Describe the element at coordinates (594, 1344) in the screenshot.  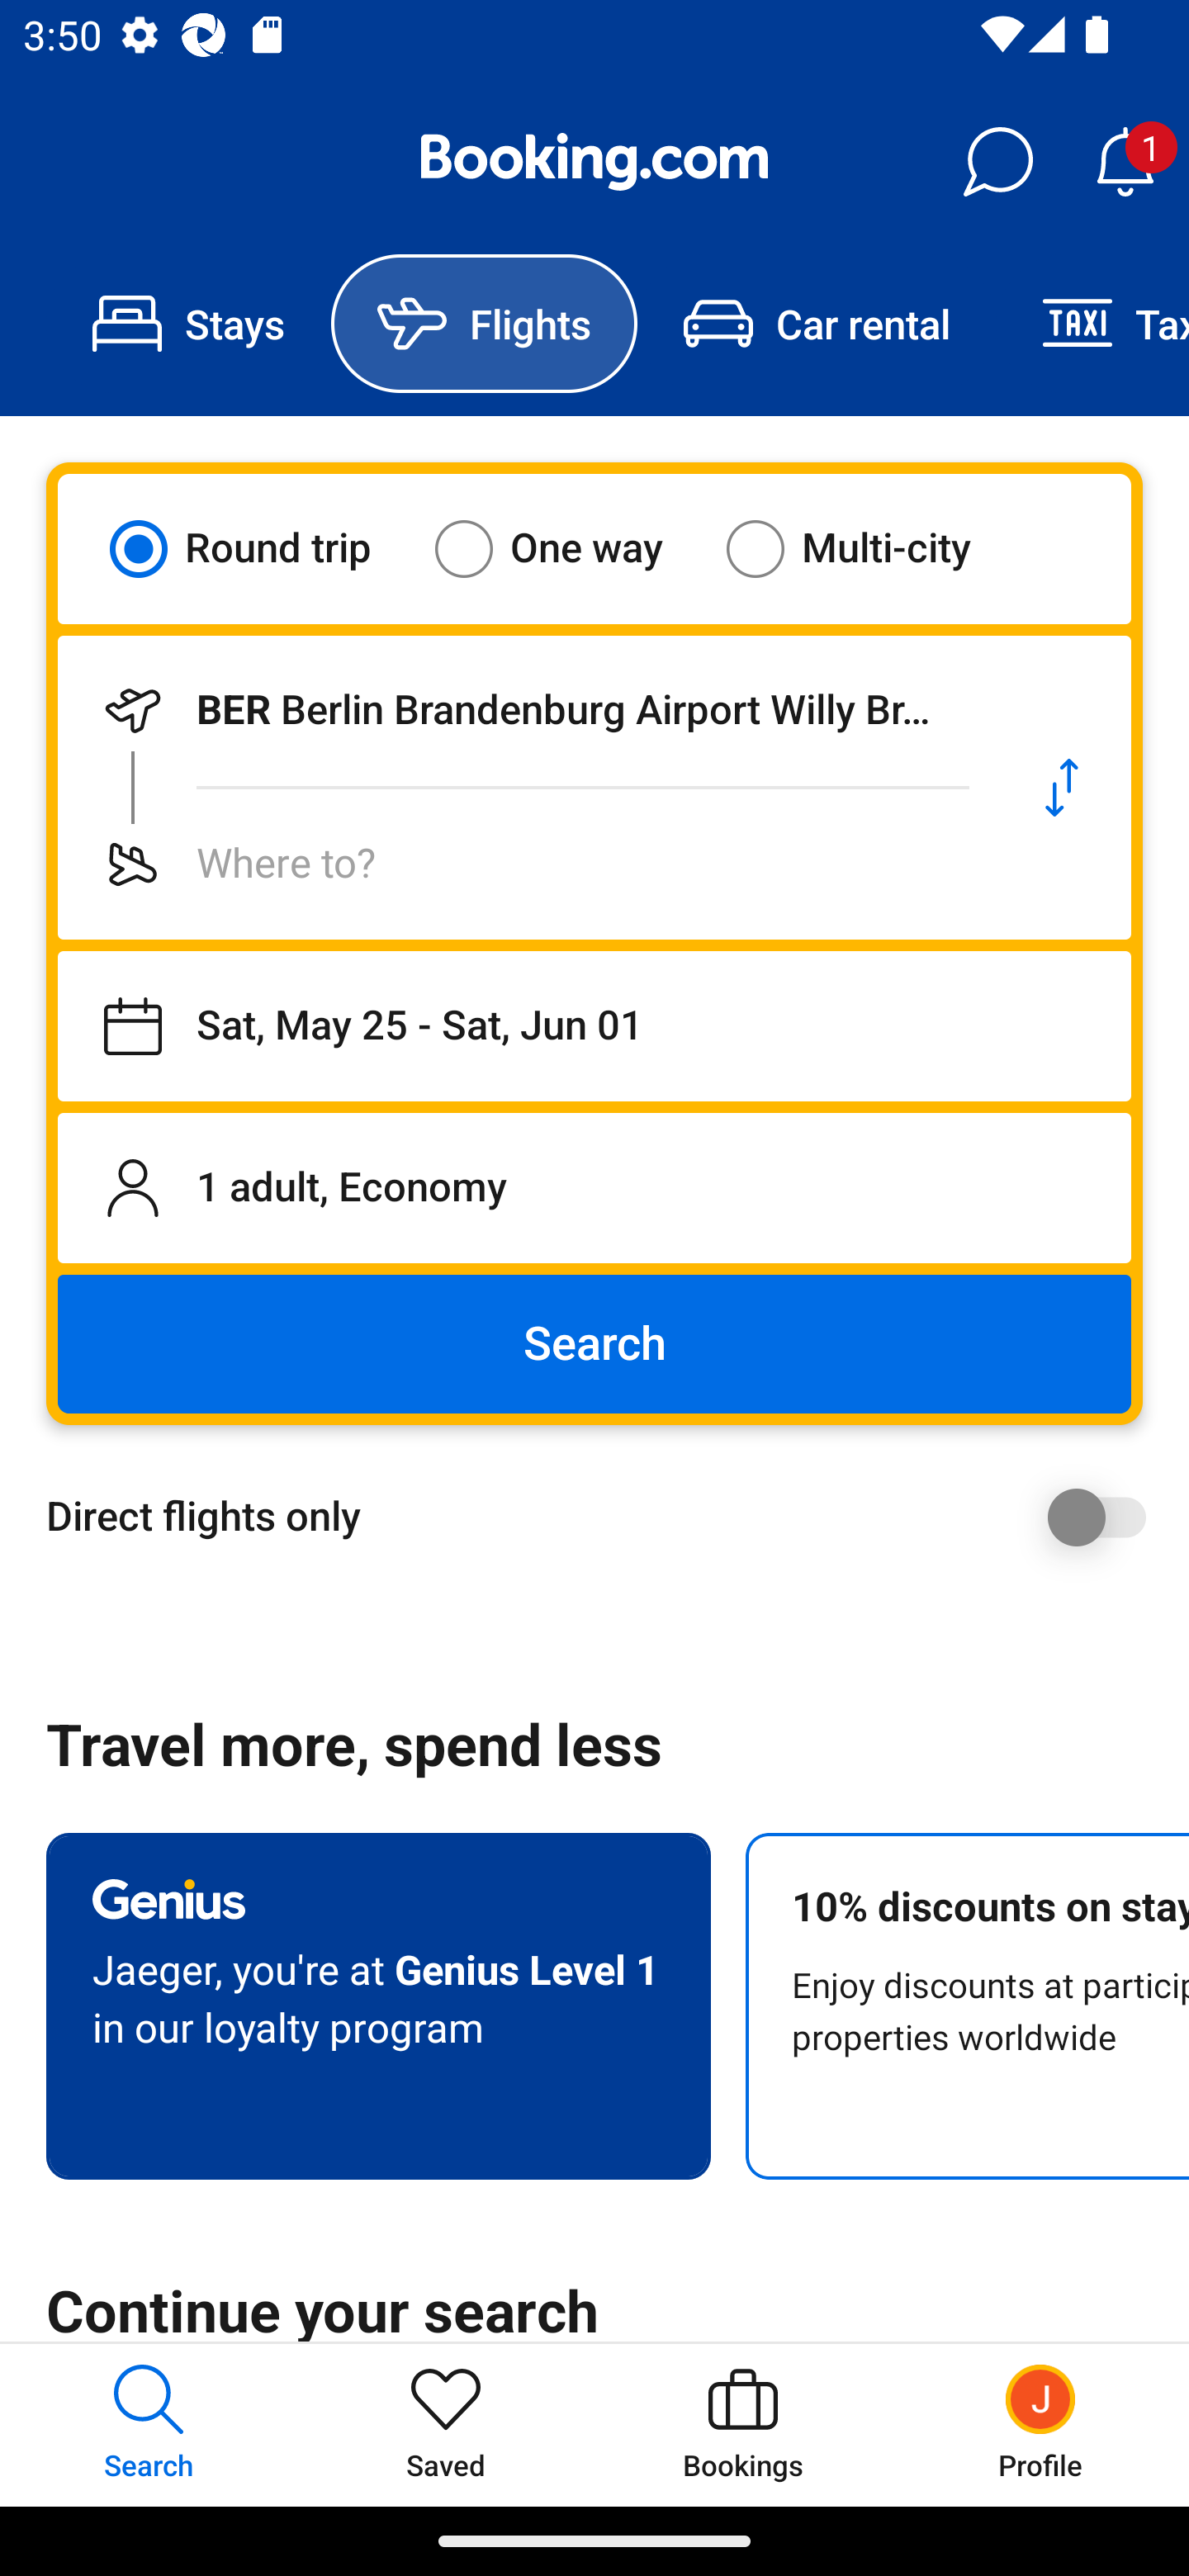
I see `Search` at that location.